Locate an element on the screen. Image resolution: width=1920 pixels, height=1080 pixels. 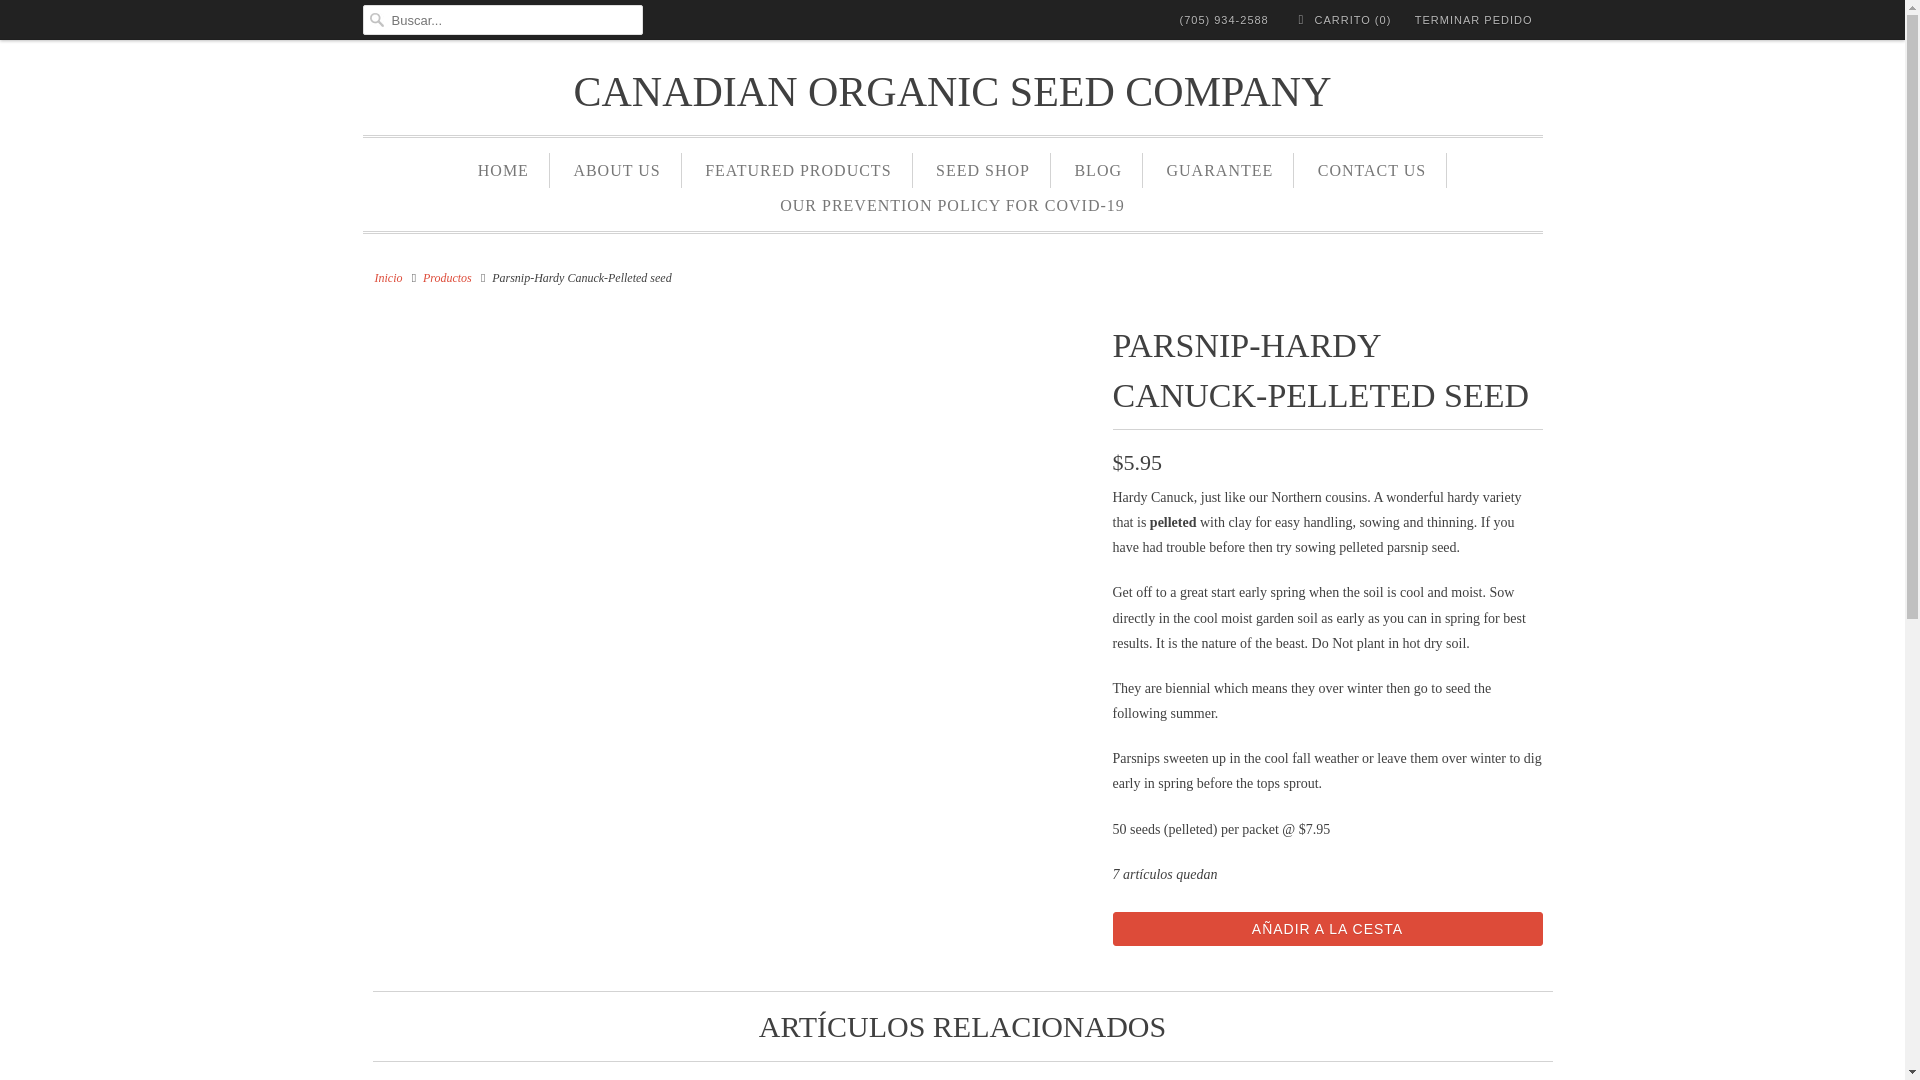
Canadian Organic Seed Company is located at coordinates (388, 278).